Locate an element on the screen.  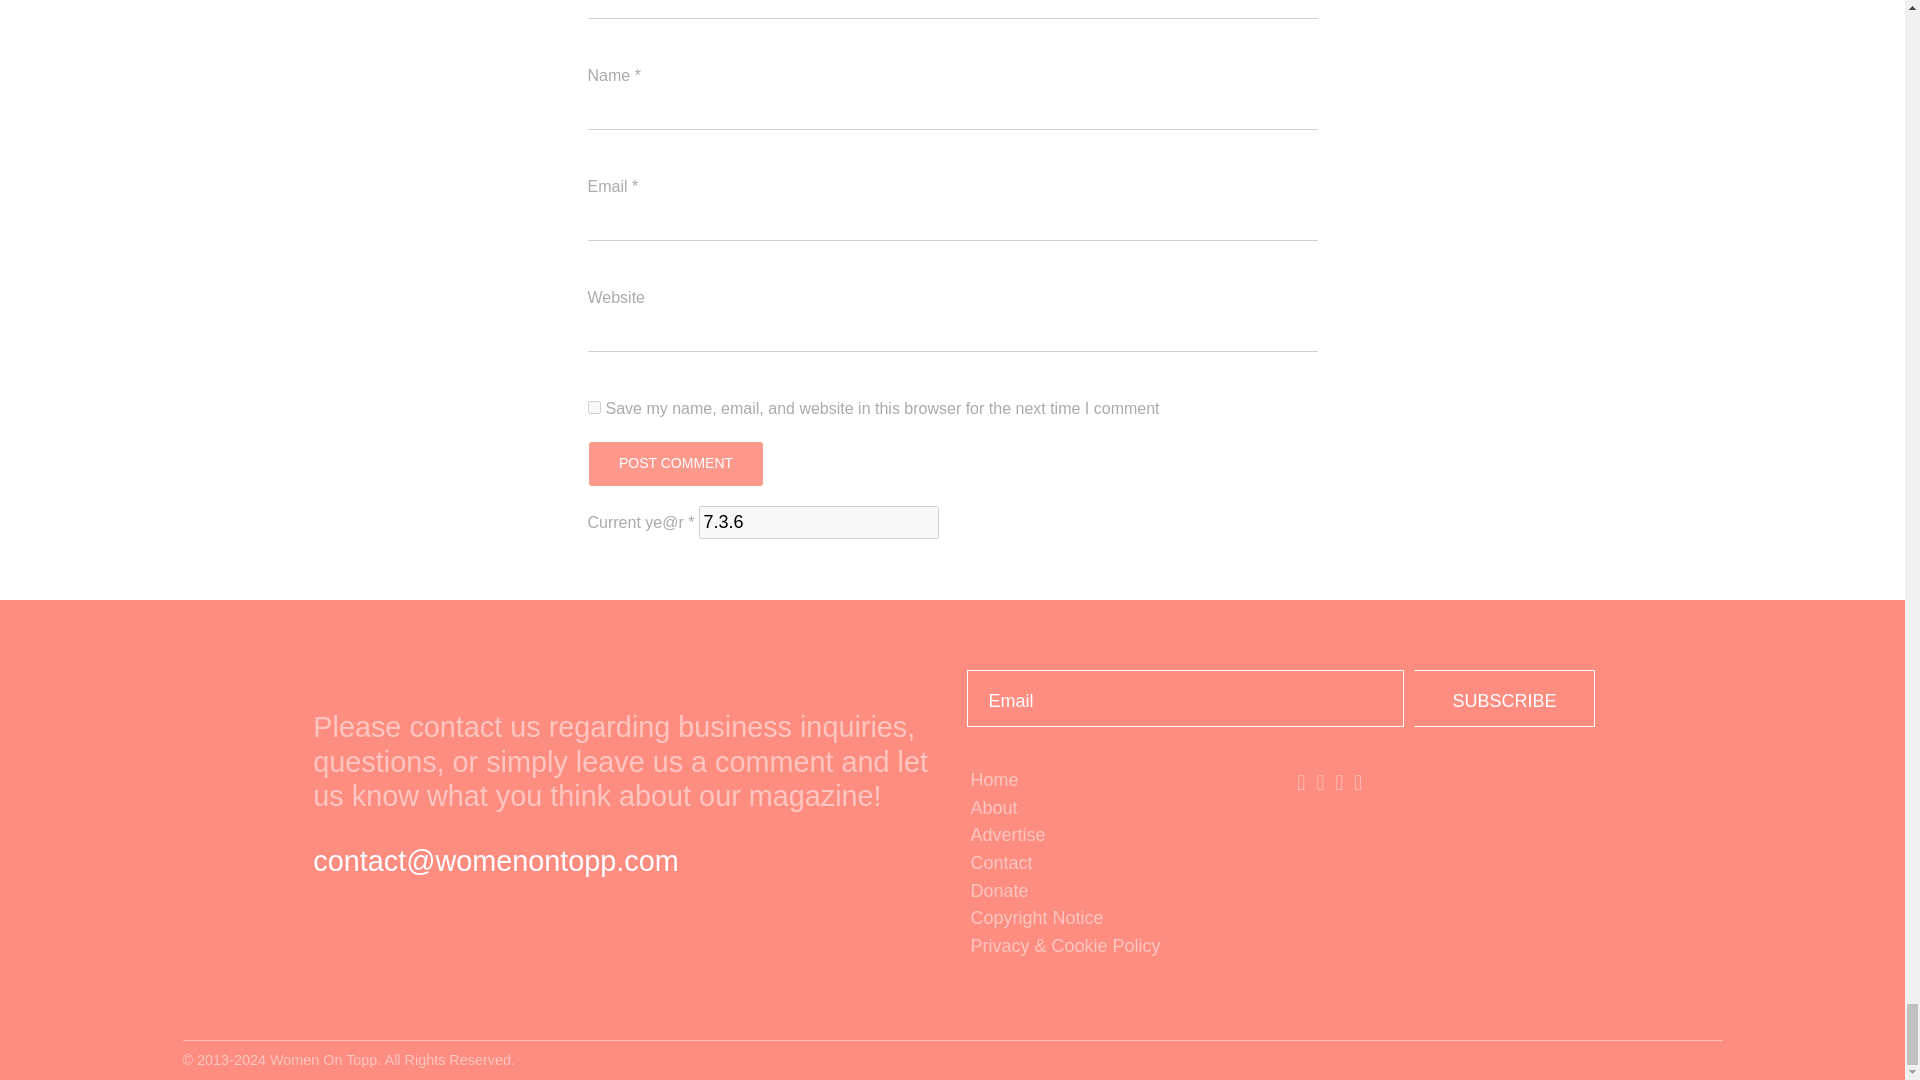
Post Comment is located at coordinates (674, 464).